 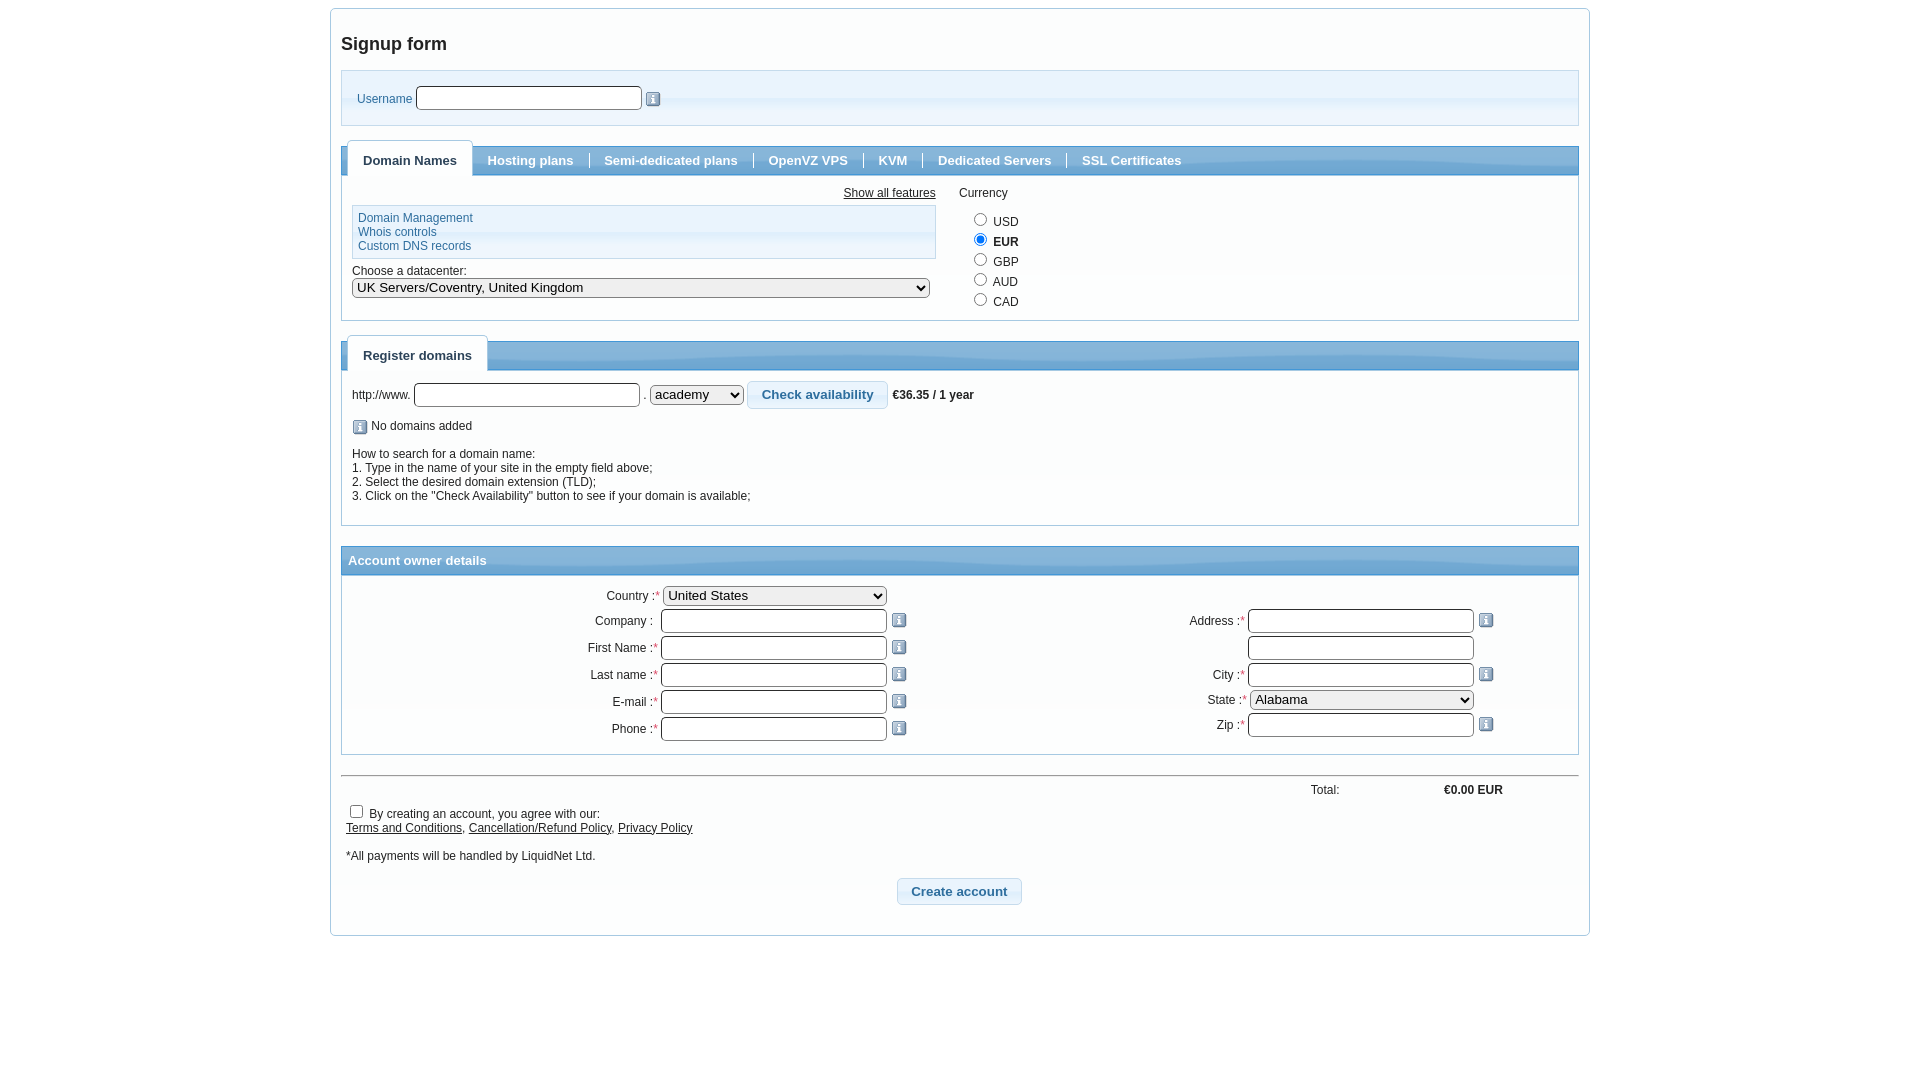 I want to click on Semi-dedicated plans, so click(x=671, y=160).